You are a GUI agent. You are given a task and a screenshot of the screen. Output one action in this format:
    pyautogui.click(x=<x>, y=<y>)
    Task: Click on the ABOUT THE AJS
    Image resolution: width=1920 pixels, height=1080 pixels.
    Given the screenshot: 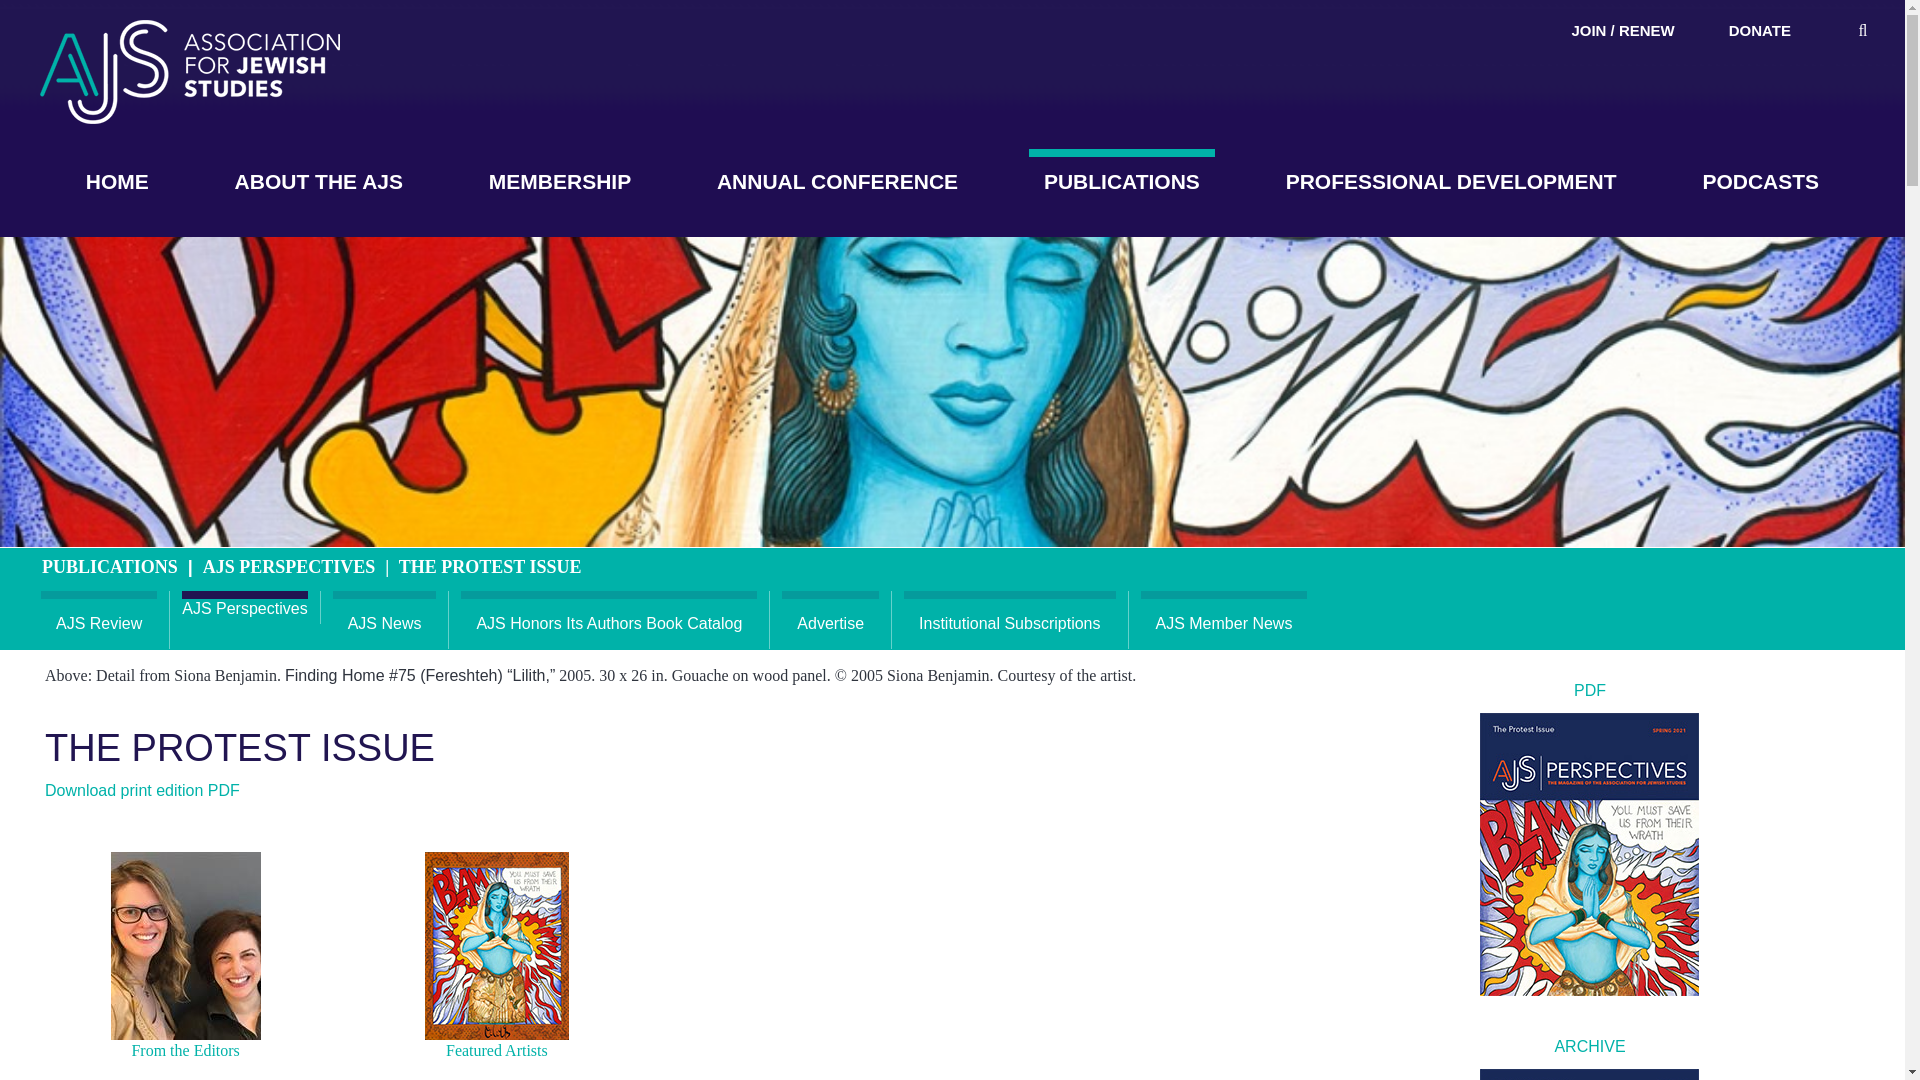 What is the action you would take?
    pyautogui.click(x=319, y=182)
    